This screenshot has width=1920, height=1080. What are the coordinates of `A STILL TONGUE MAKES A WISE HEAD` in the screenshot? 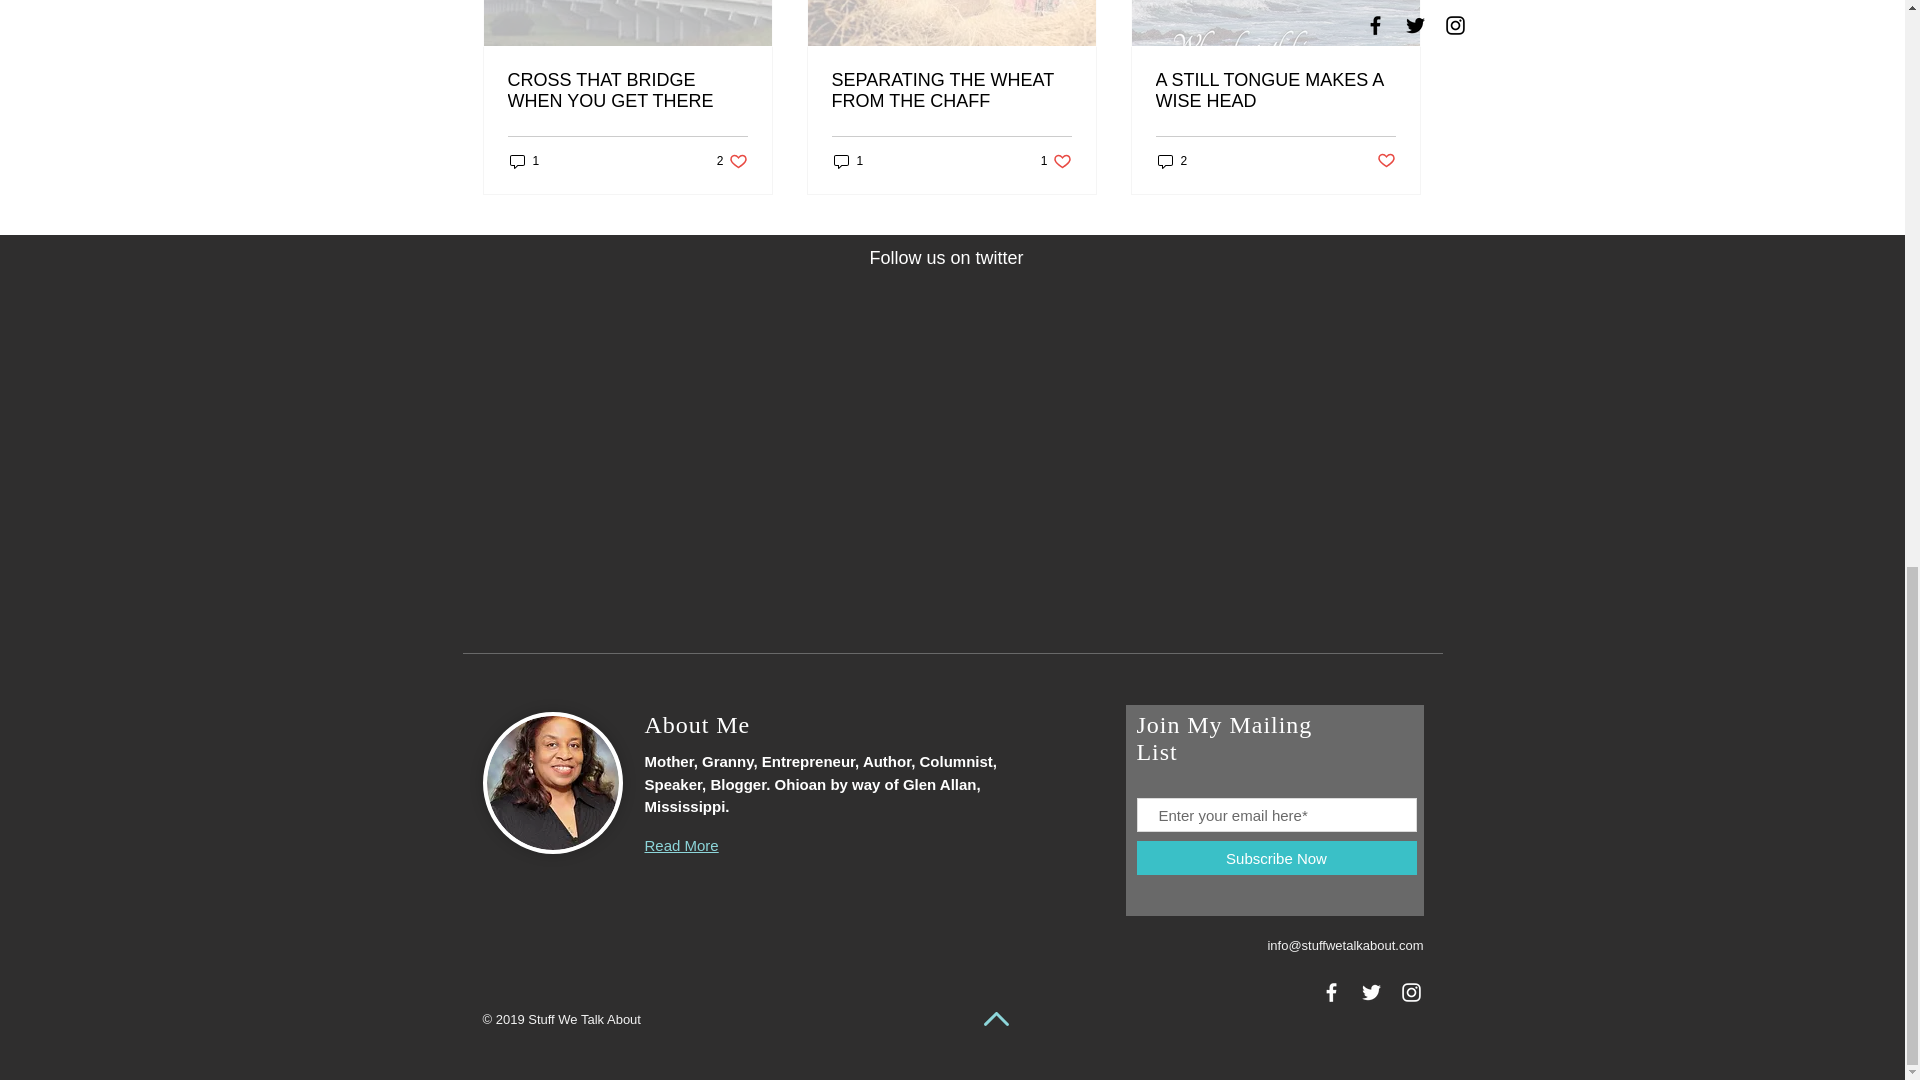 It's located at (732, 160).